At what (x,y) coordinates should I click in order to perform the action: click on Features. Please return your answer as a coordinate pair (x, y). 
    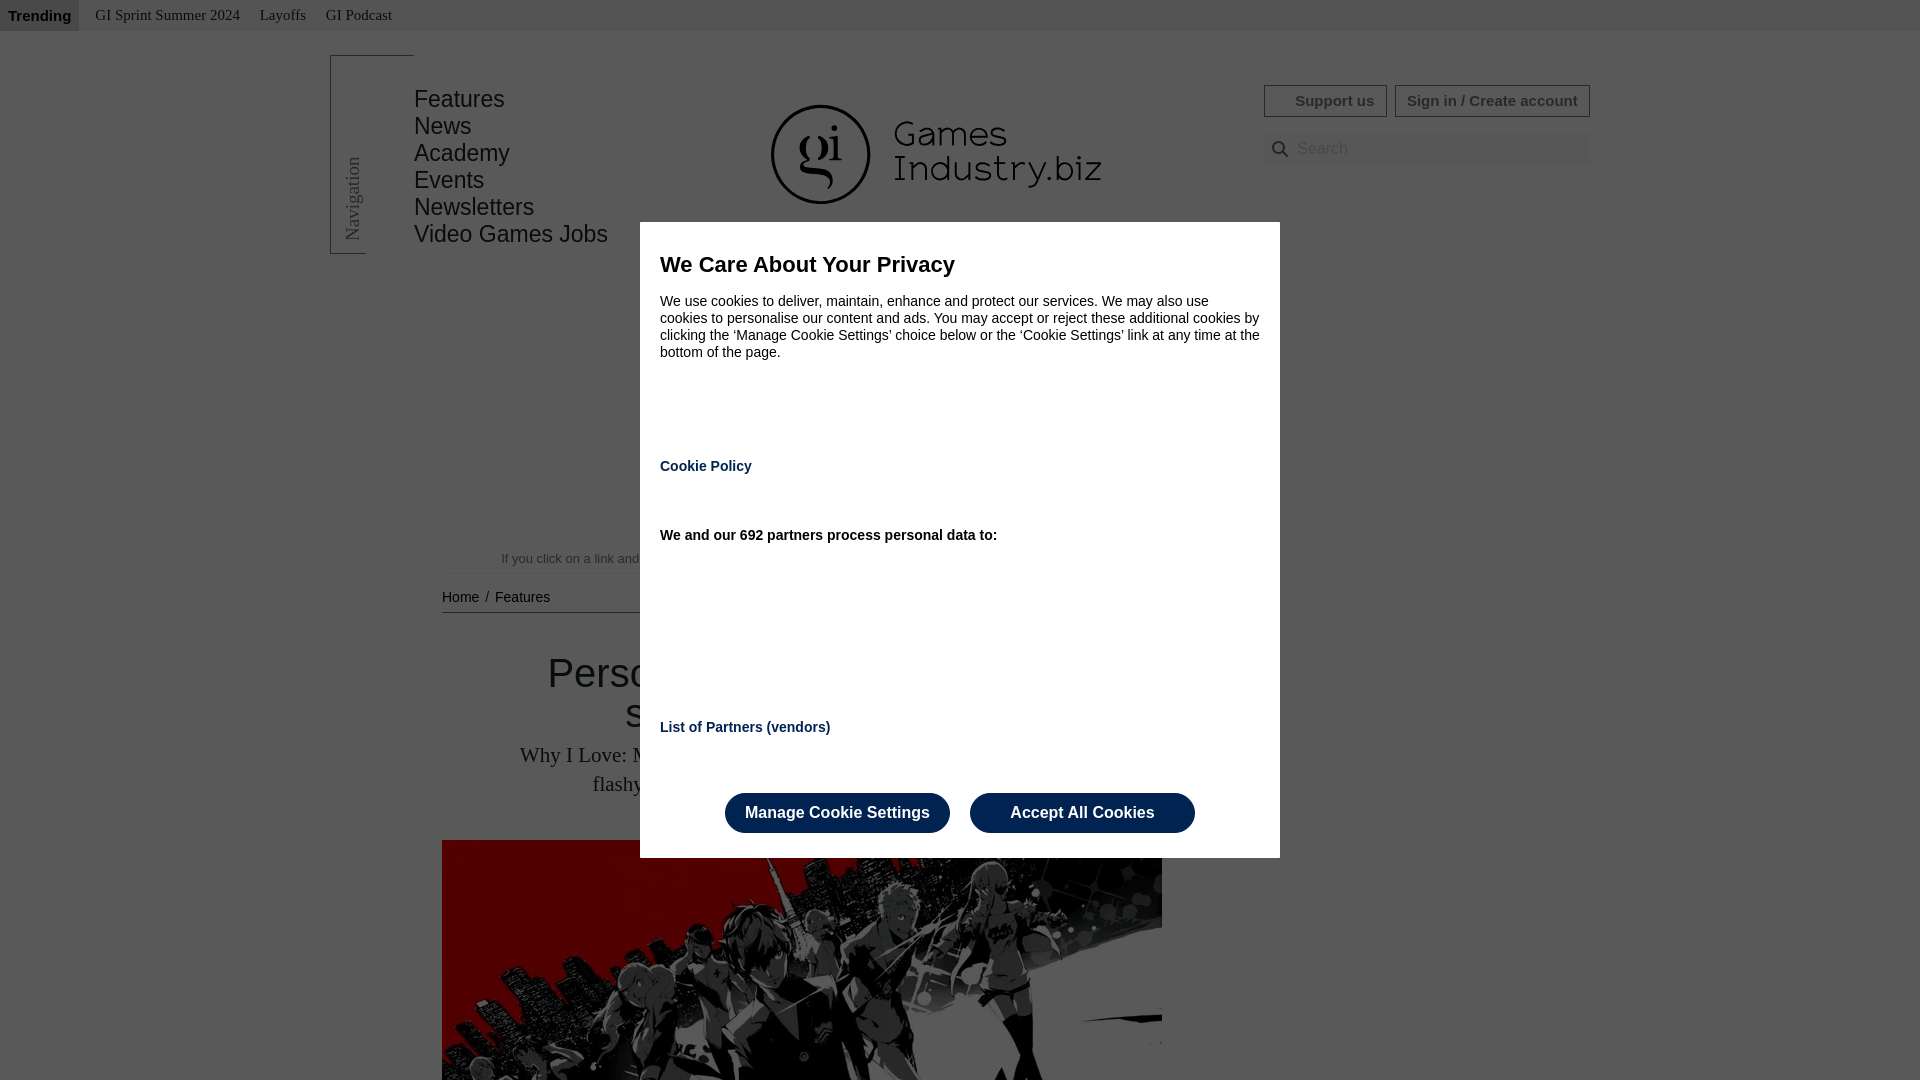
    Looking at the image, I should click on (459, 99).